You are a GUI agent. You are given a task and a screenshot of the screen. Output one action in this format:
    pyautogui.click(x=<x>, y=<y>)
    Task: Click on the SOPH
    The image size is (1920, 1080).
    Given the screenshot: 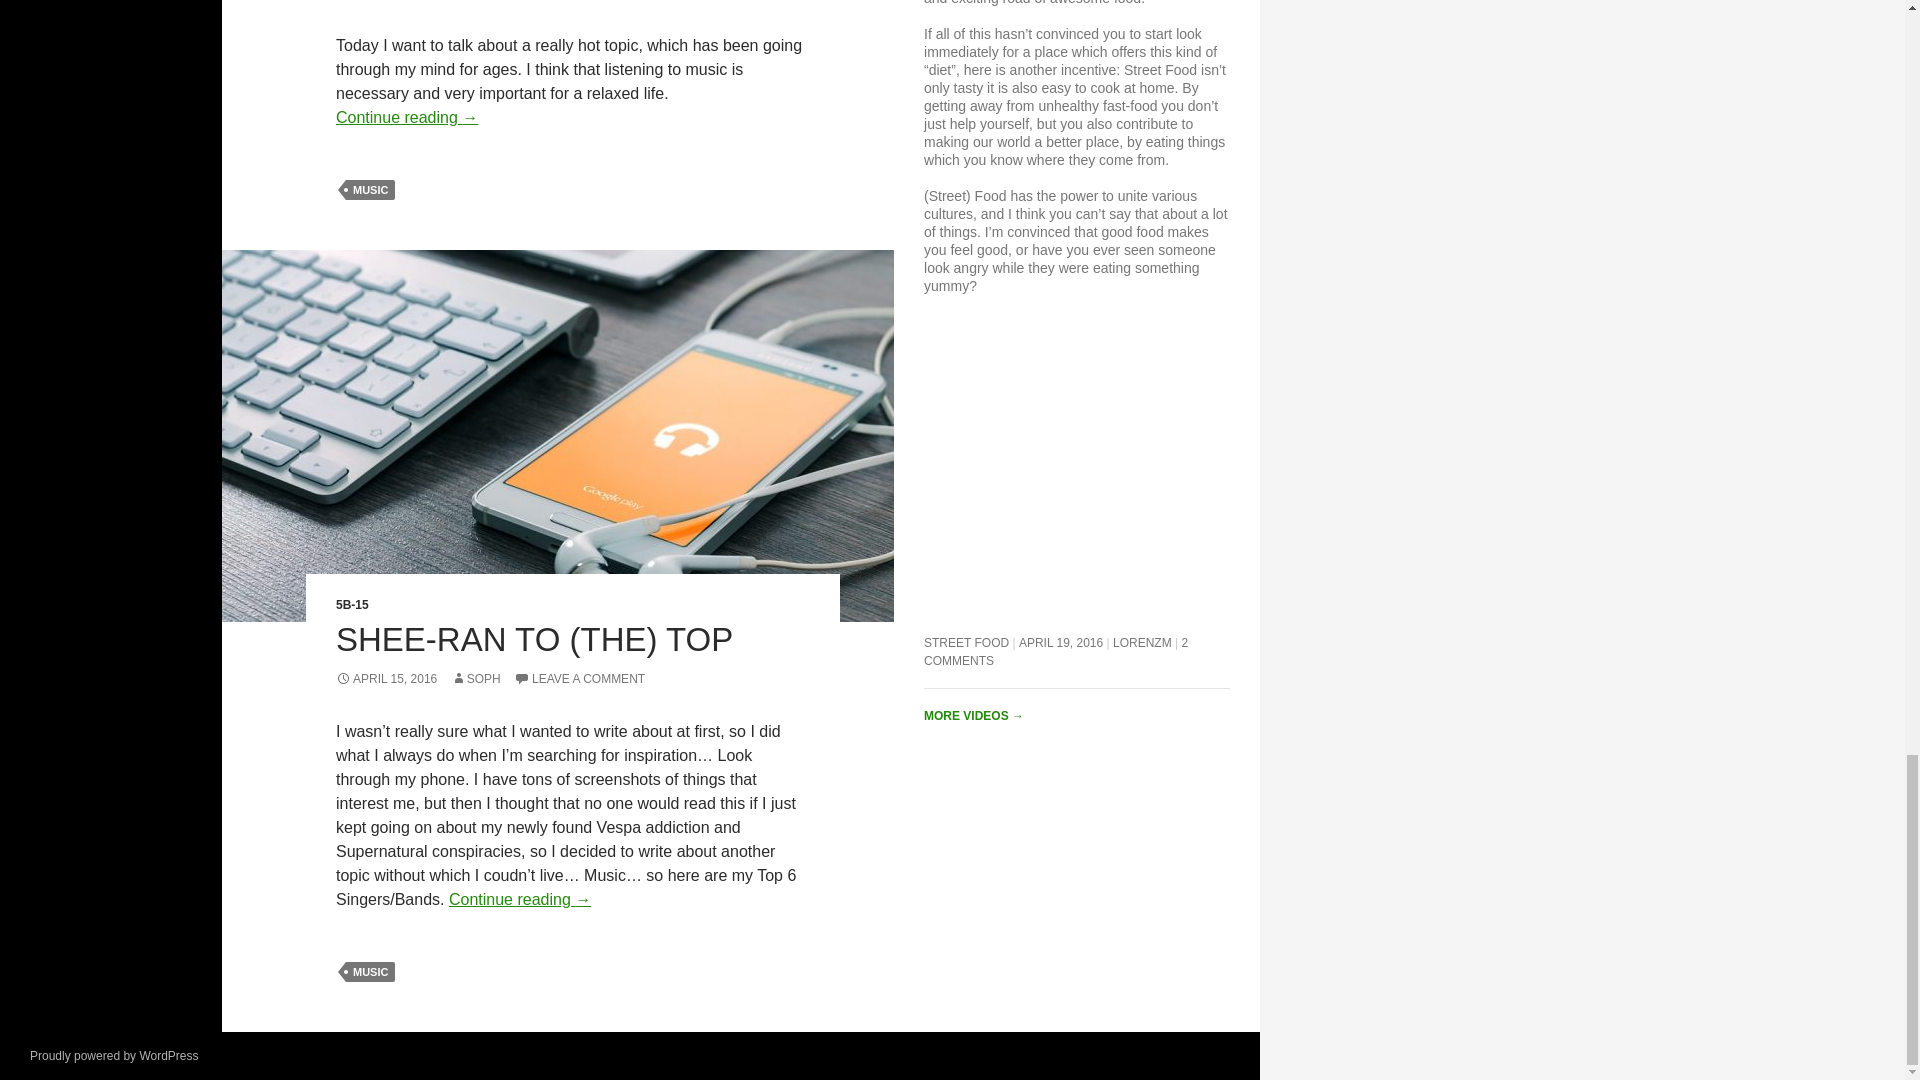 What is the action you would take?
    pyautogui.click(x=476, y=678)
    